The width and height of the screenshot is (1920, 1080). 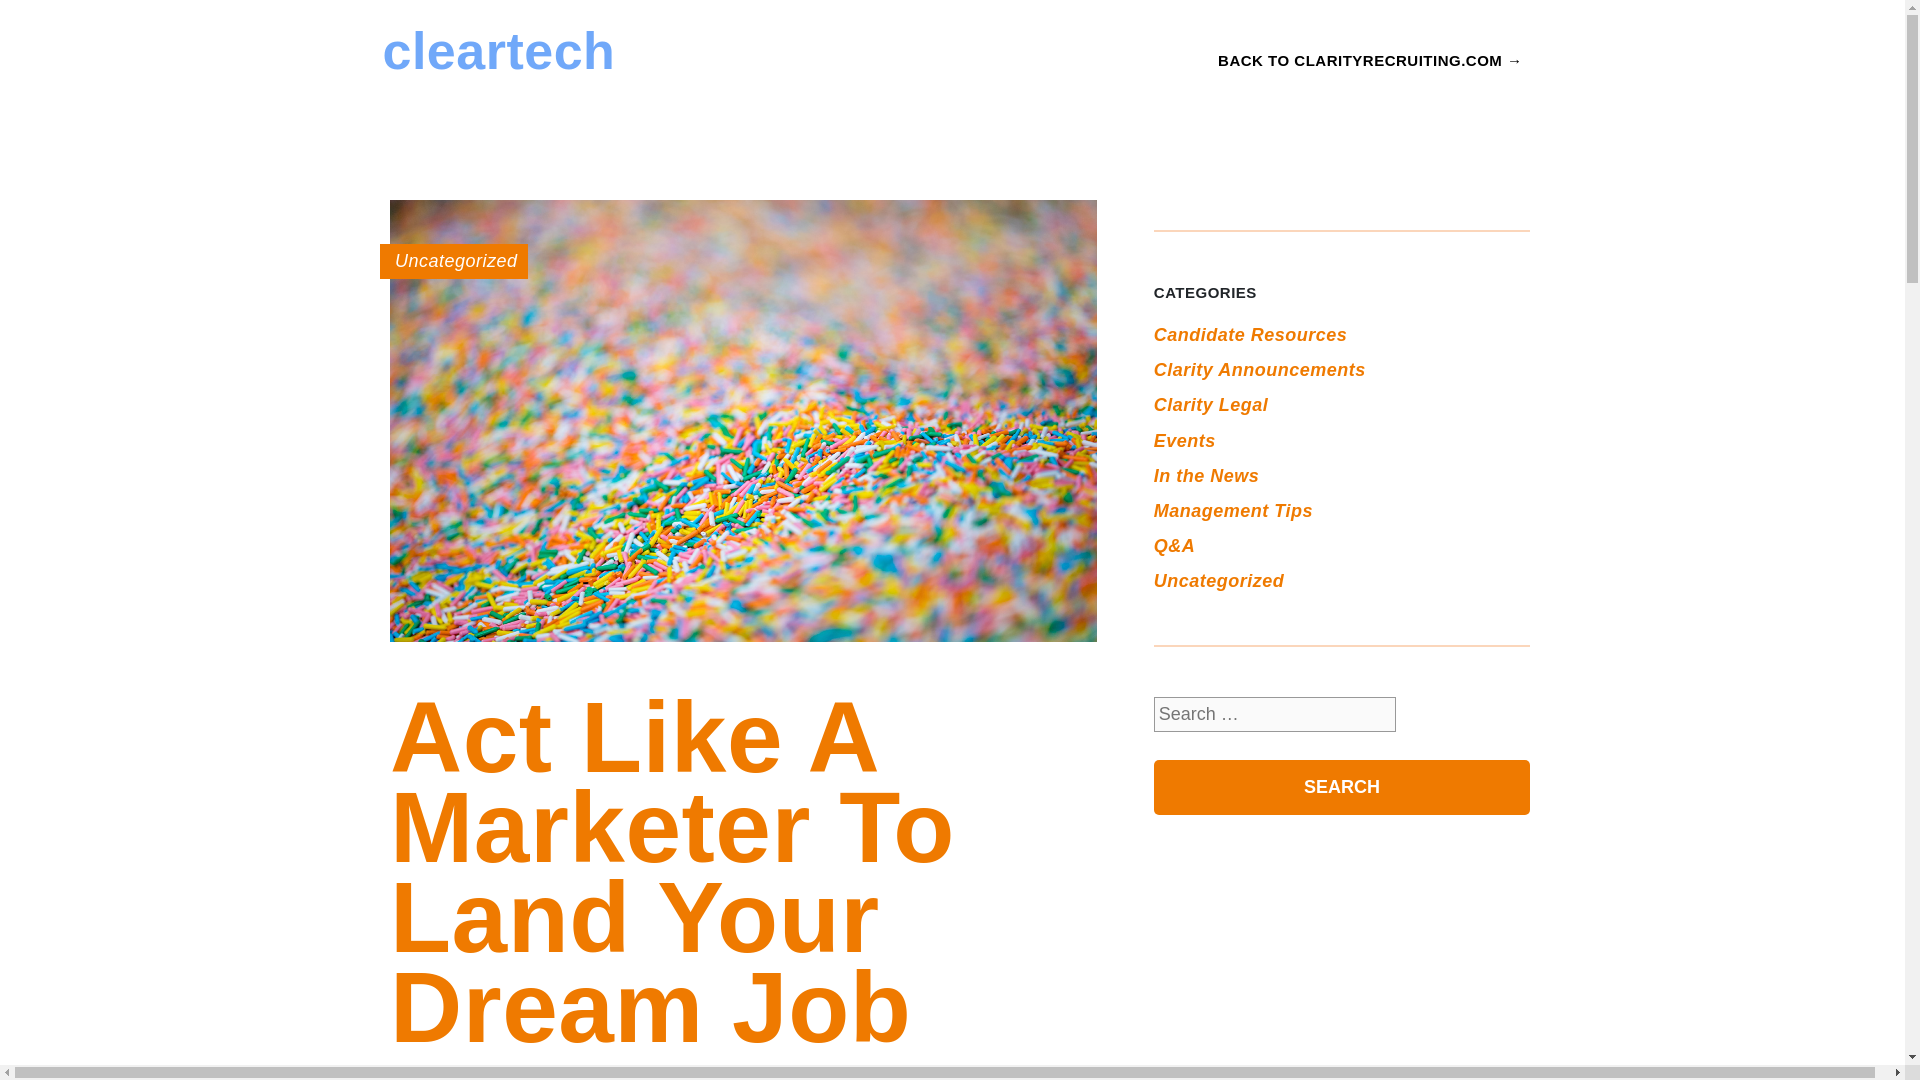 What do you see at coordinates (1206, 476) in the screenshot?
I see `In the News` at bounding box center [1206, 476].